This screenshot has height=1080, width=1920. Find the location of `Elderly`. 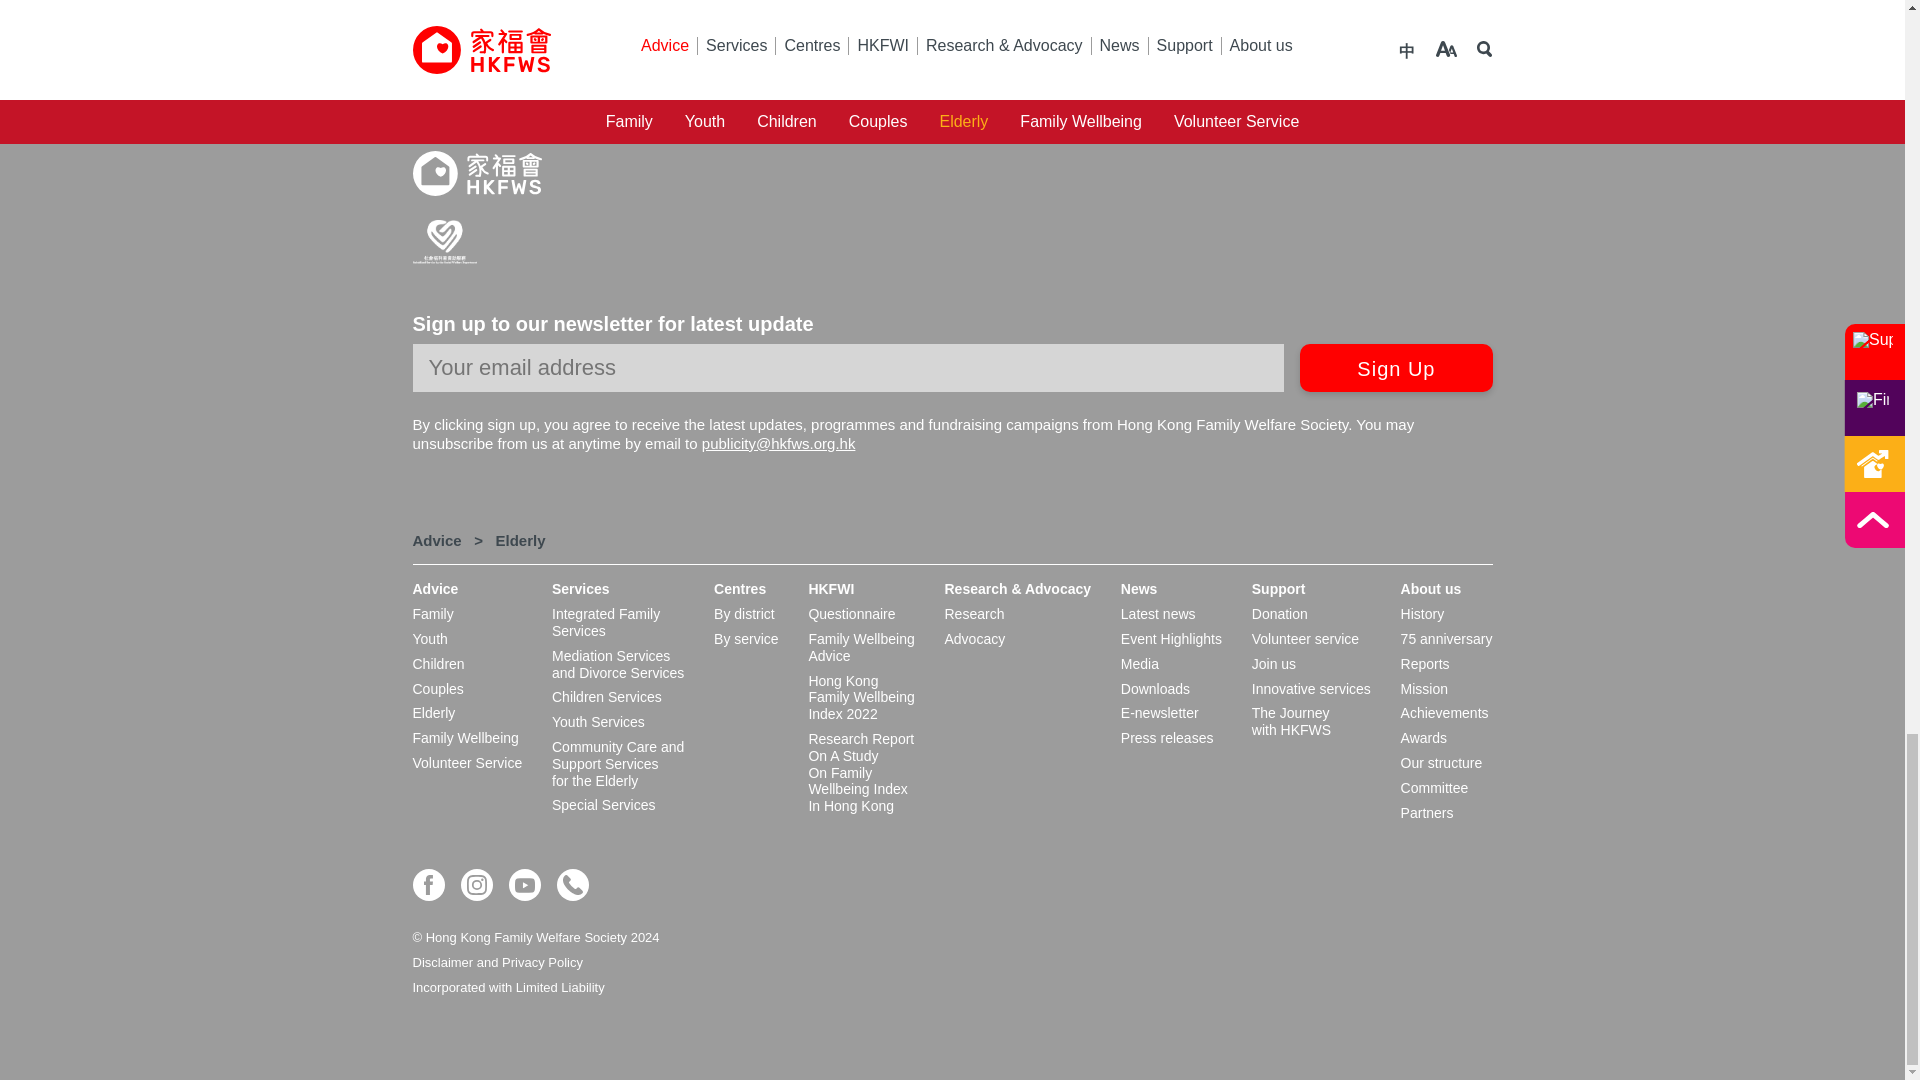

Elderly is located at coordinates (520, 540).